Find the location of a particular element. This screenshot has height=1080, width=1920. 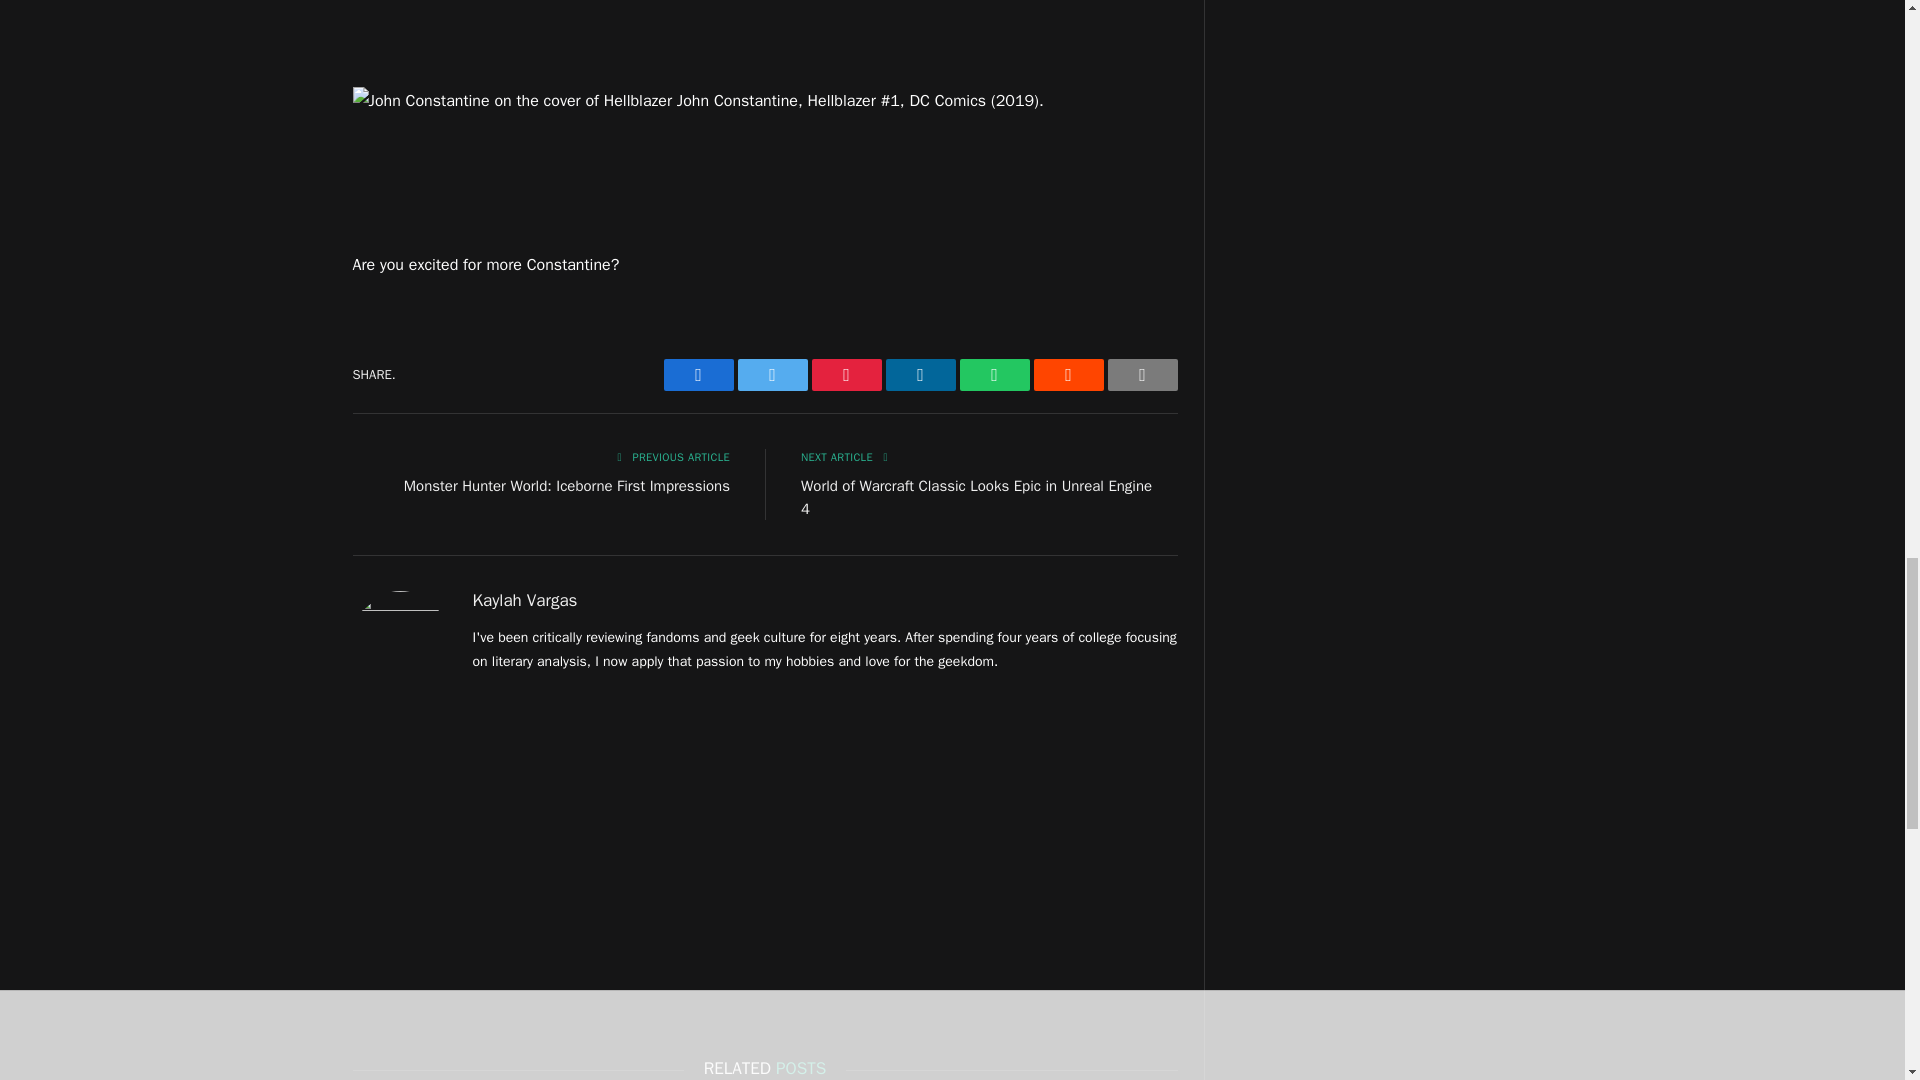

LinkedIn is located at coordinates (920, 374).